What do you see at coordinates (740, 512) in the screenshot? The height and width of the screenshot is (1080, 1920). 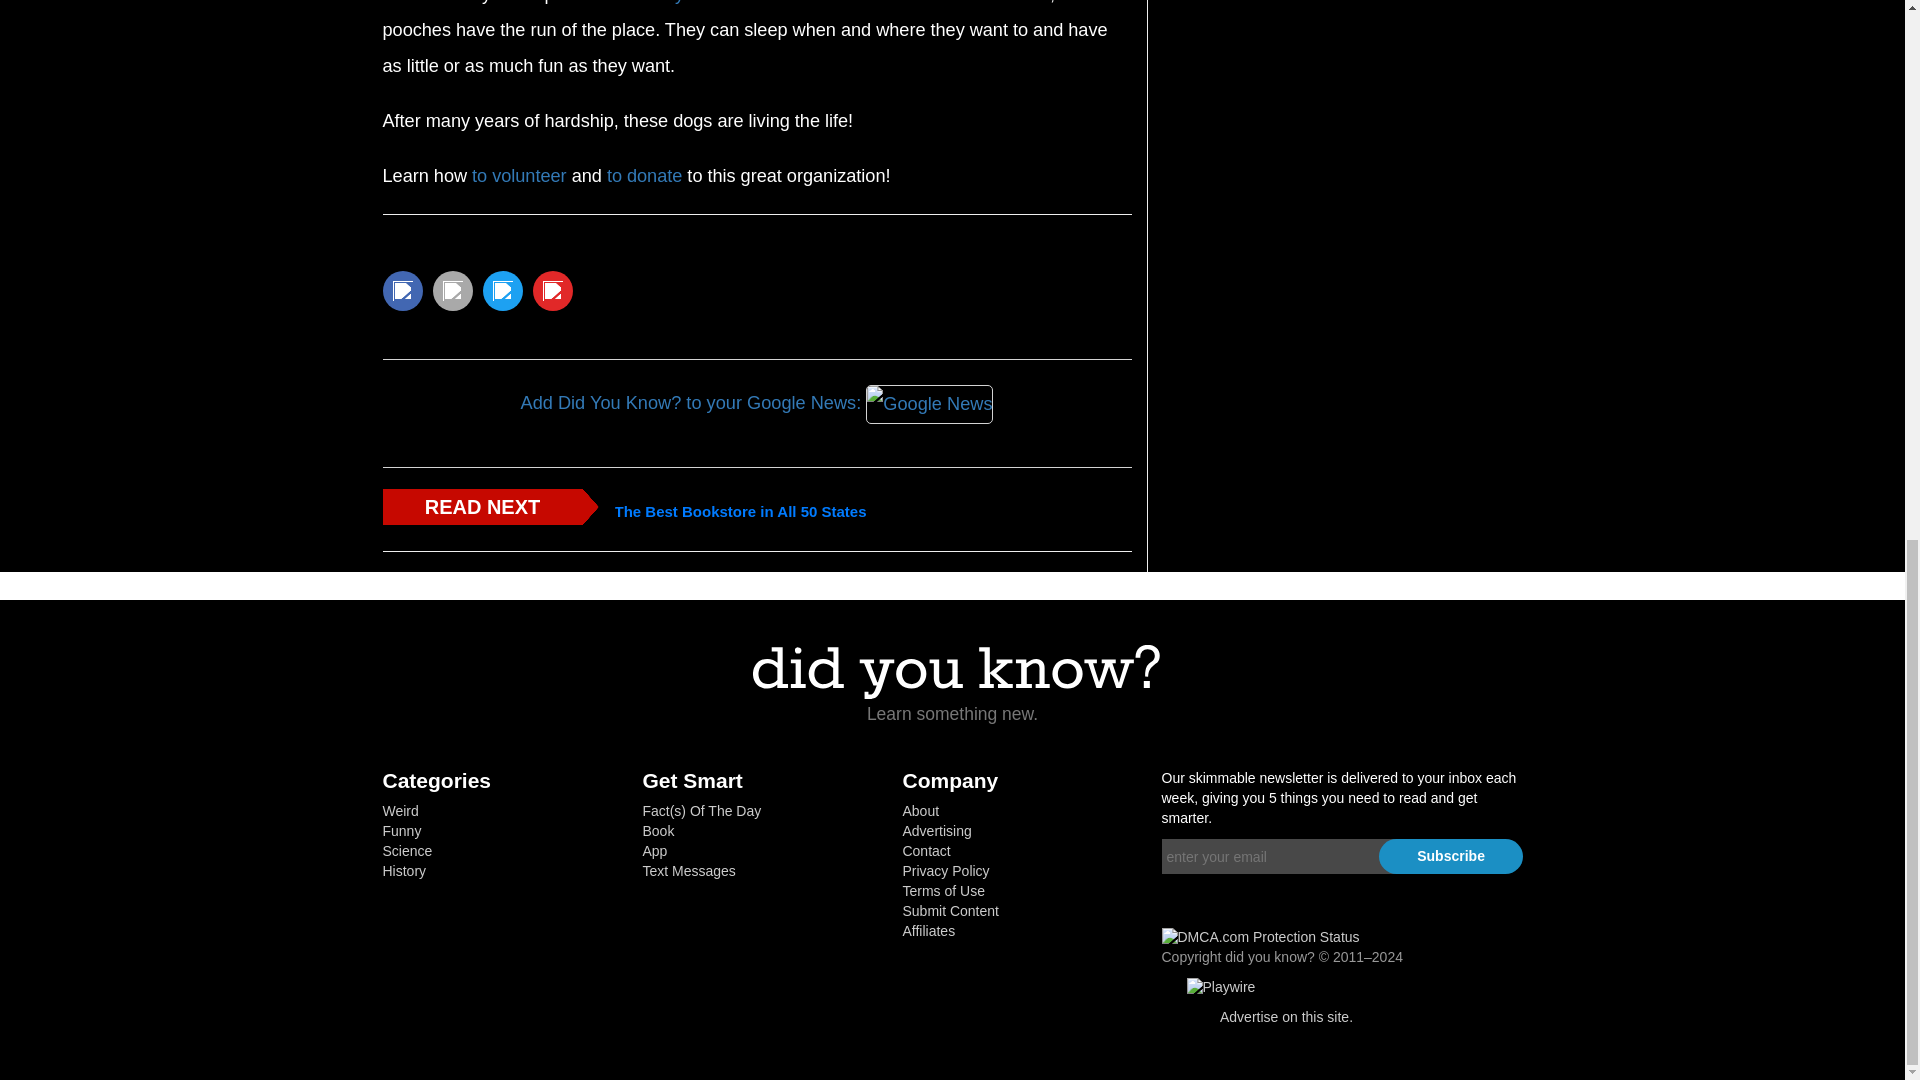 I see `The Best Bookstore in All 50 States` at bounding box center [740, 512].